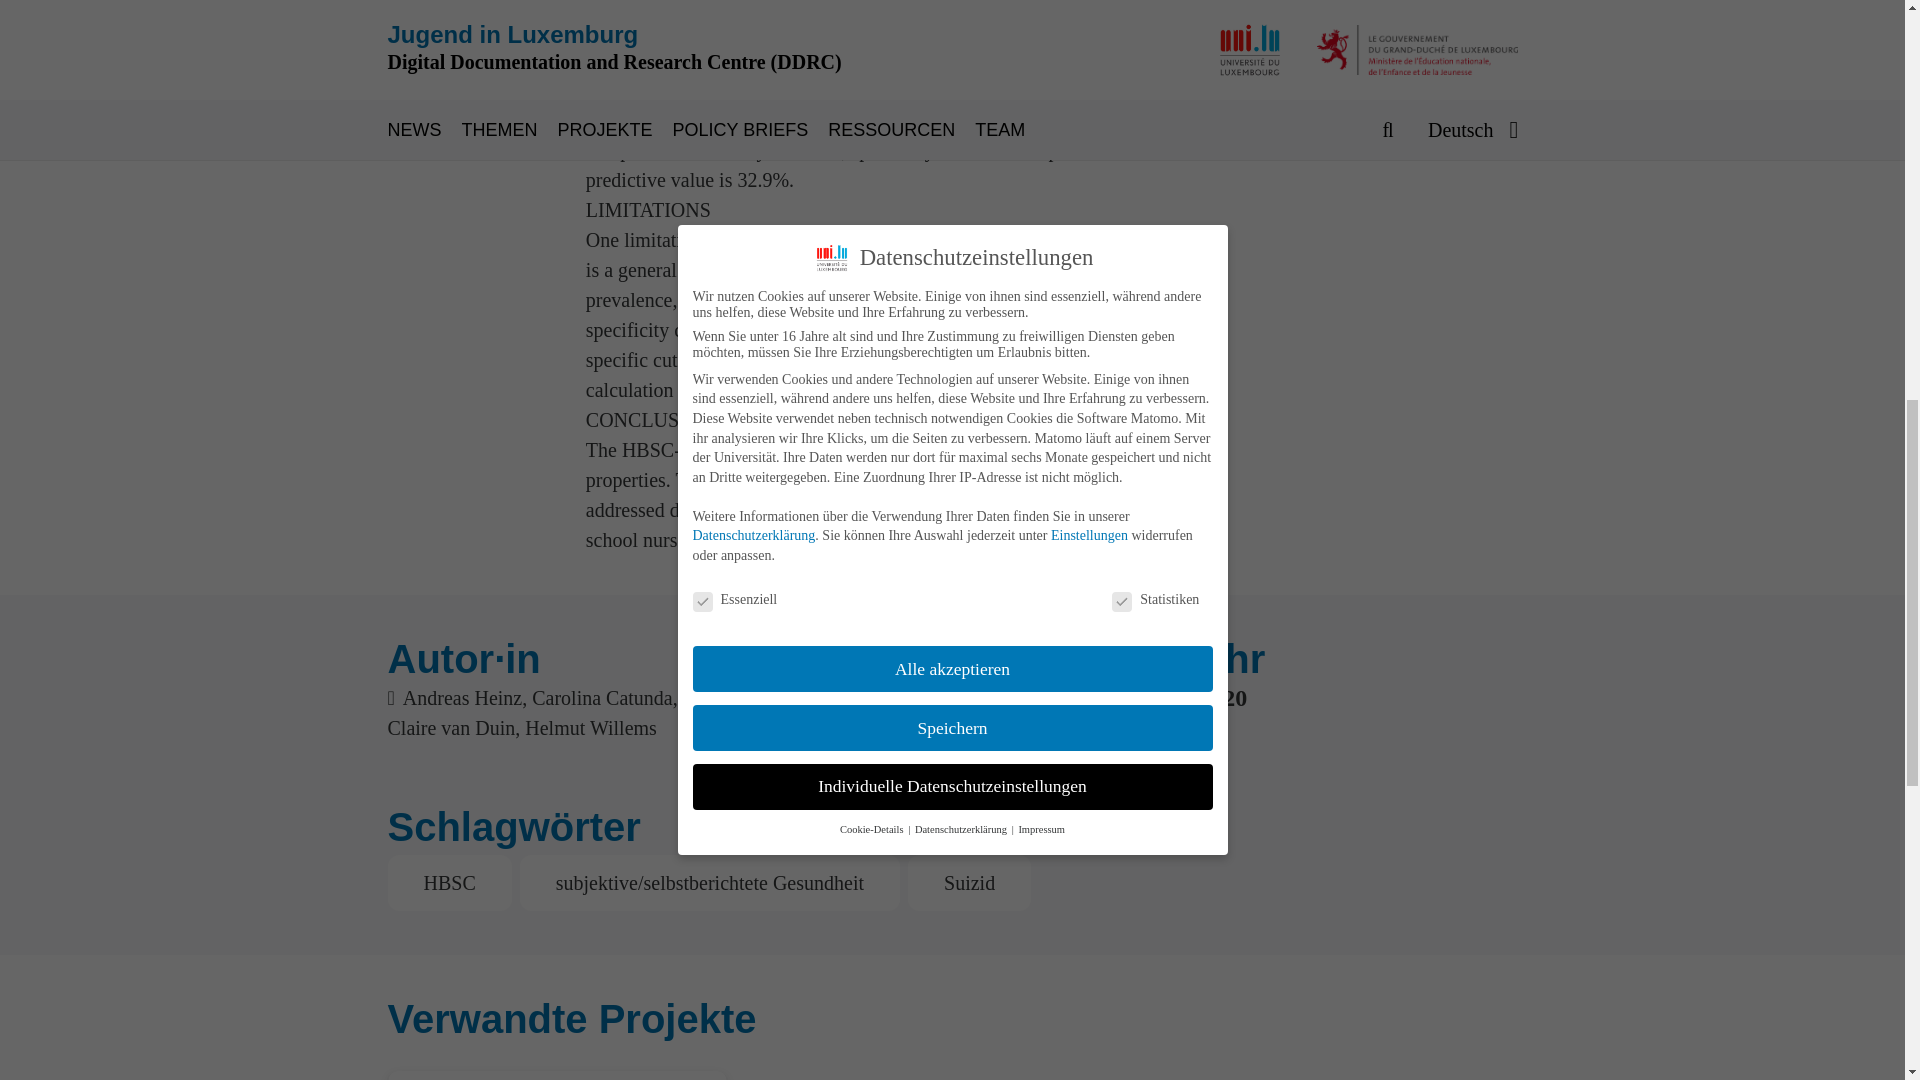 This screenshot has height=1080, width=1920. I want to click on Andreas Heinz, so click(462, 697).